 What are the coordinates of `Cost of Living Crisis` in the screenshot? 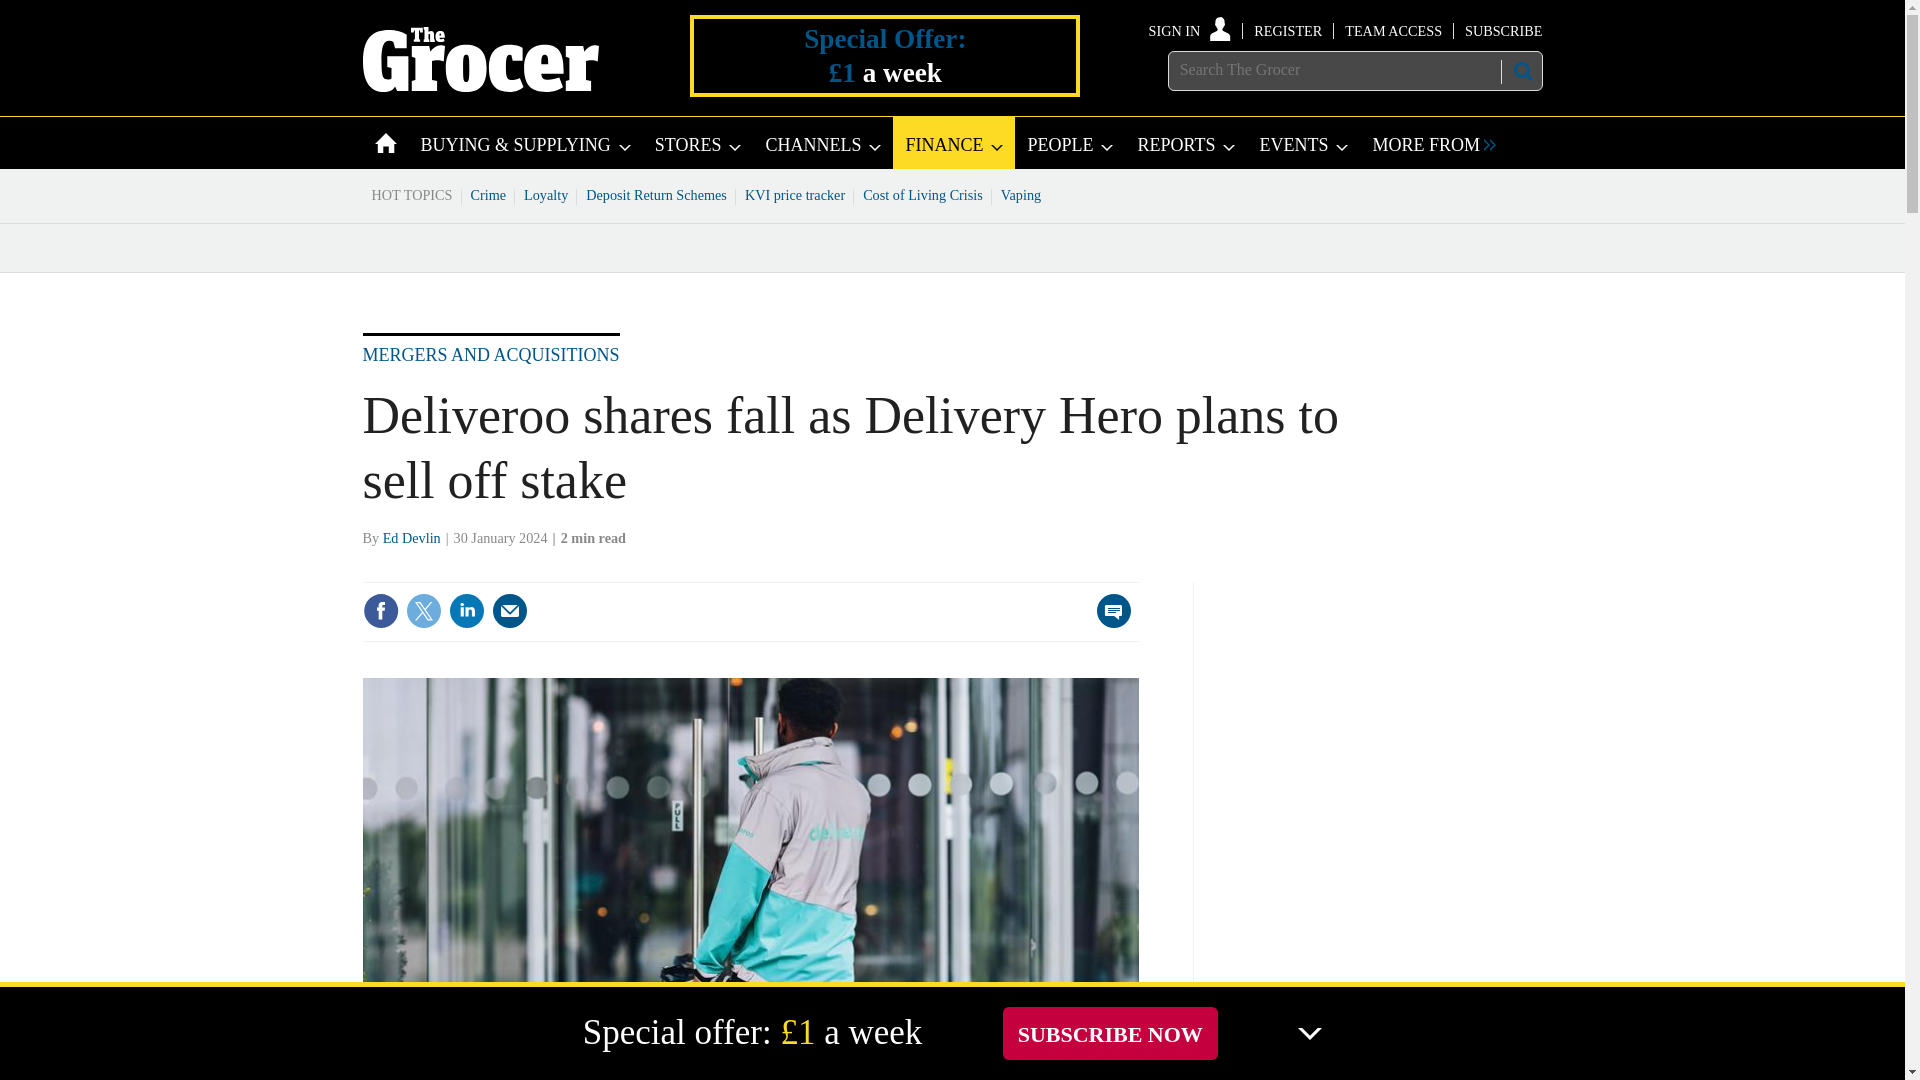 It's located at (923, 194).